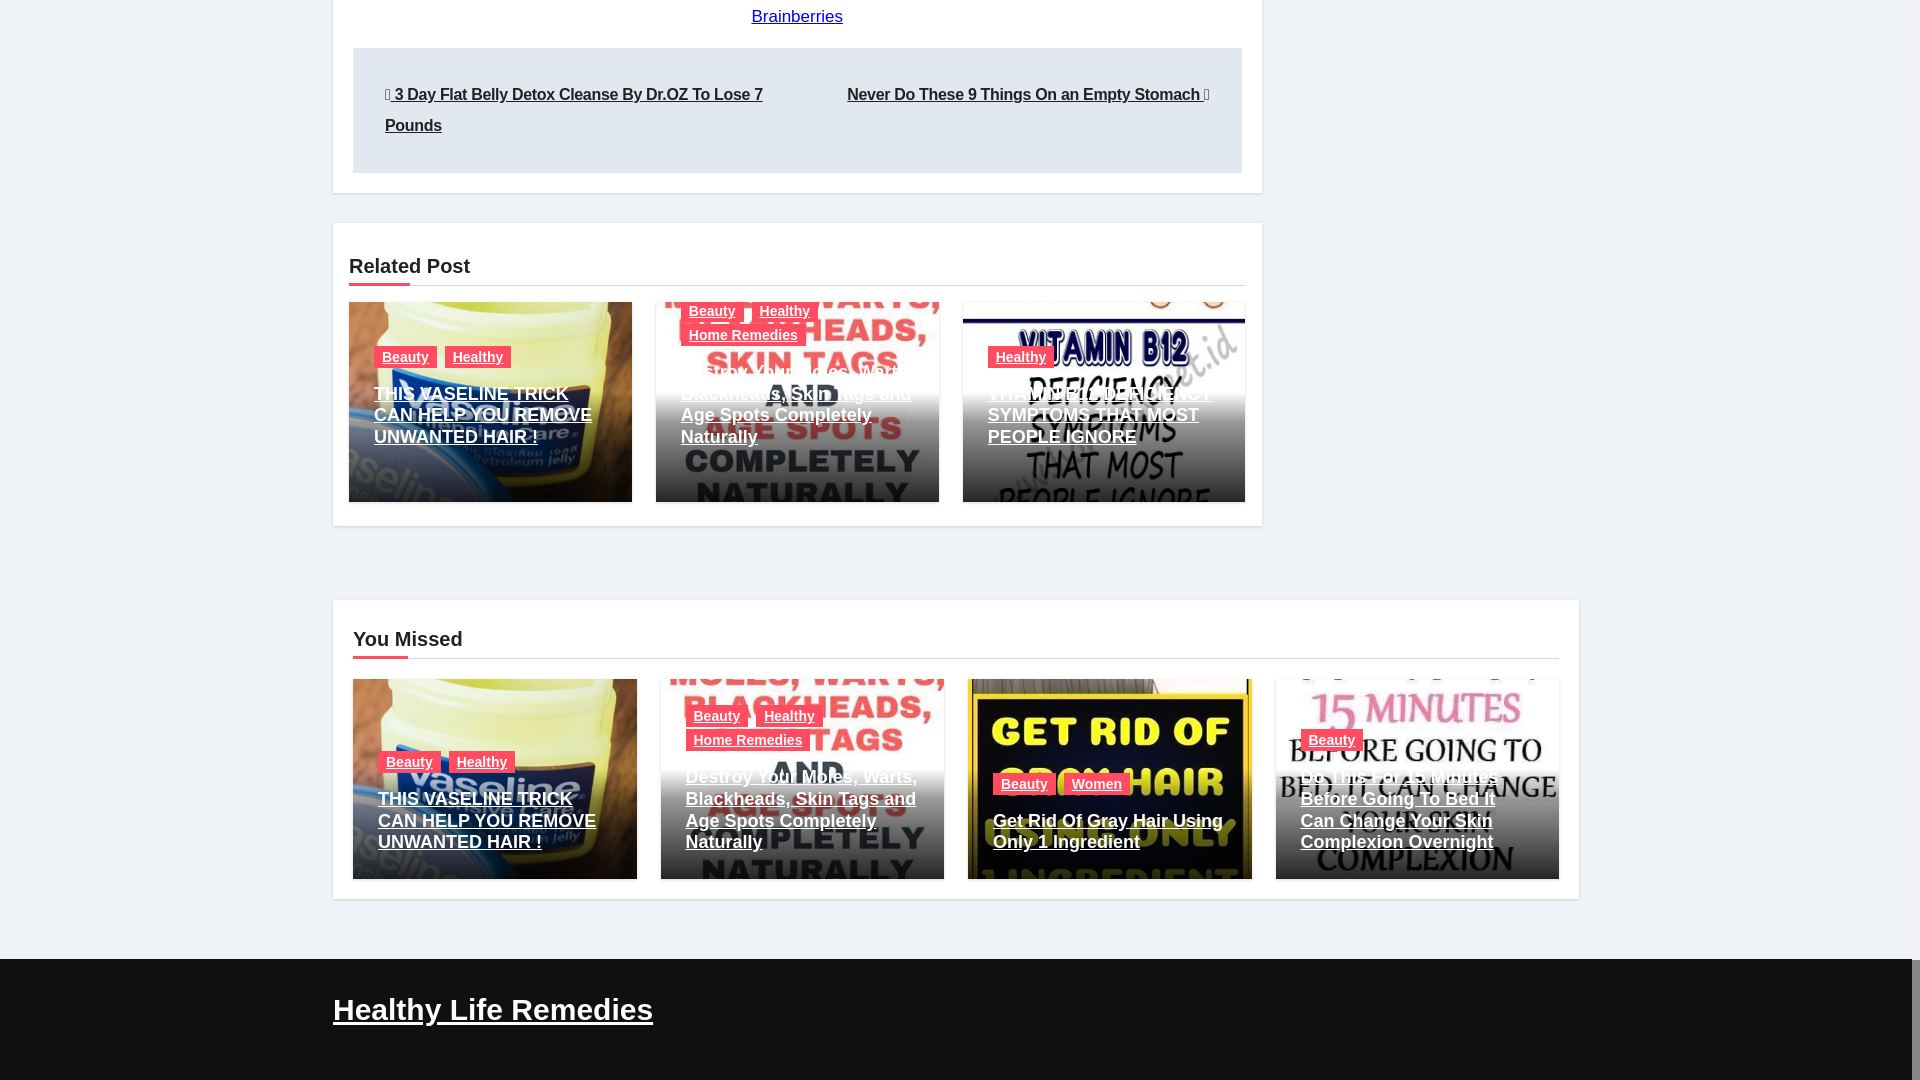 Image resolution: width=1920 pixels, height=1080 pixels. I want to click on Healthy, so click(786, 310).